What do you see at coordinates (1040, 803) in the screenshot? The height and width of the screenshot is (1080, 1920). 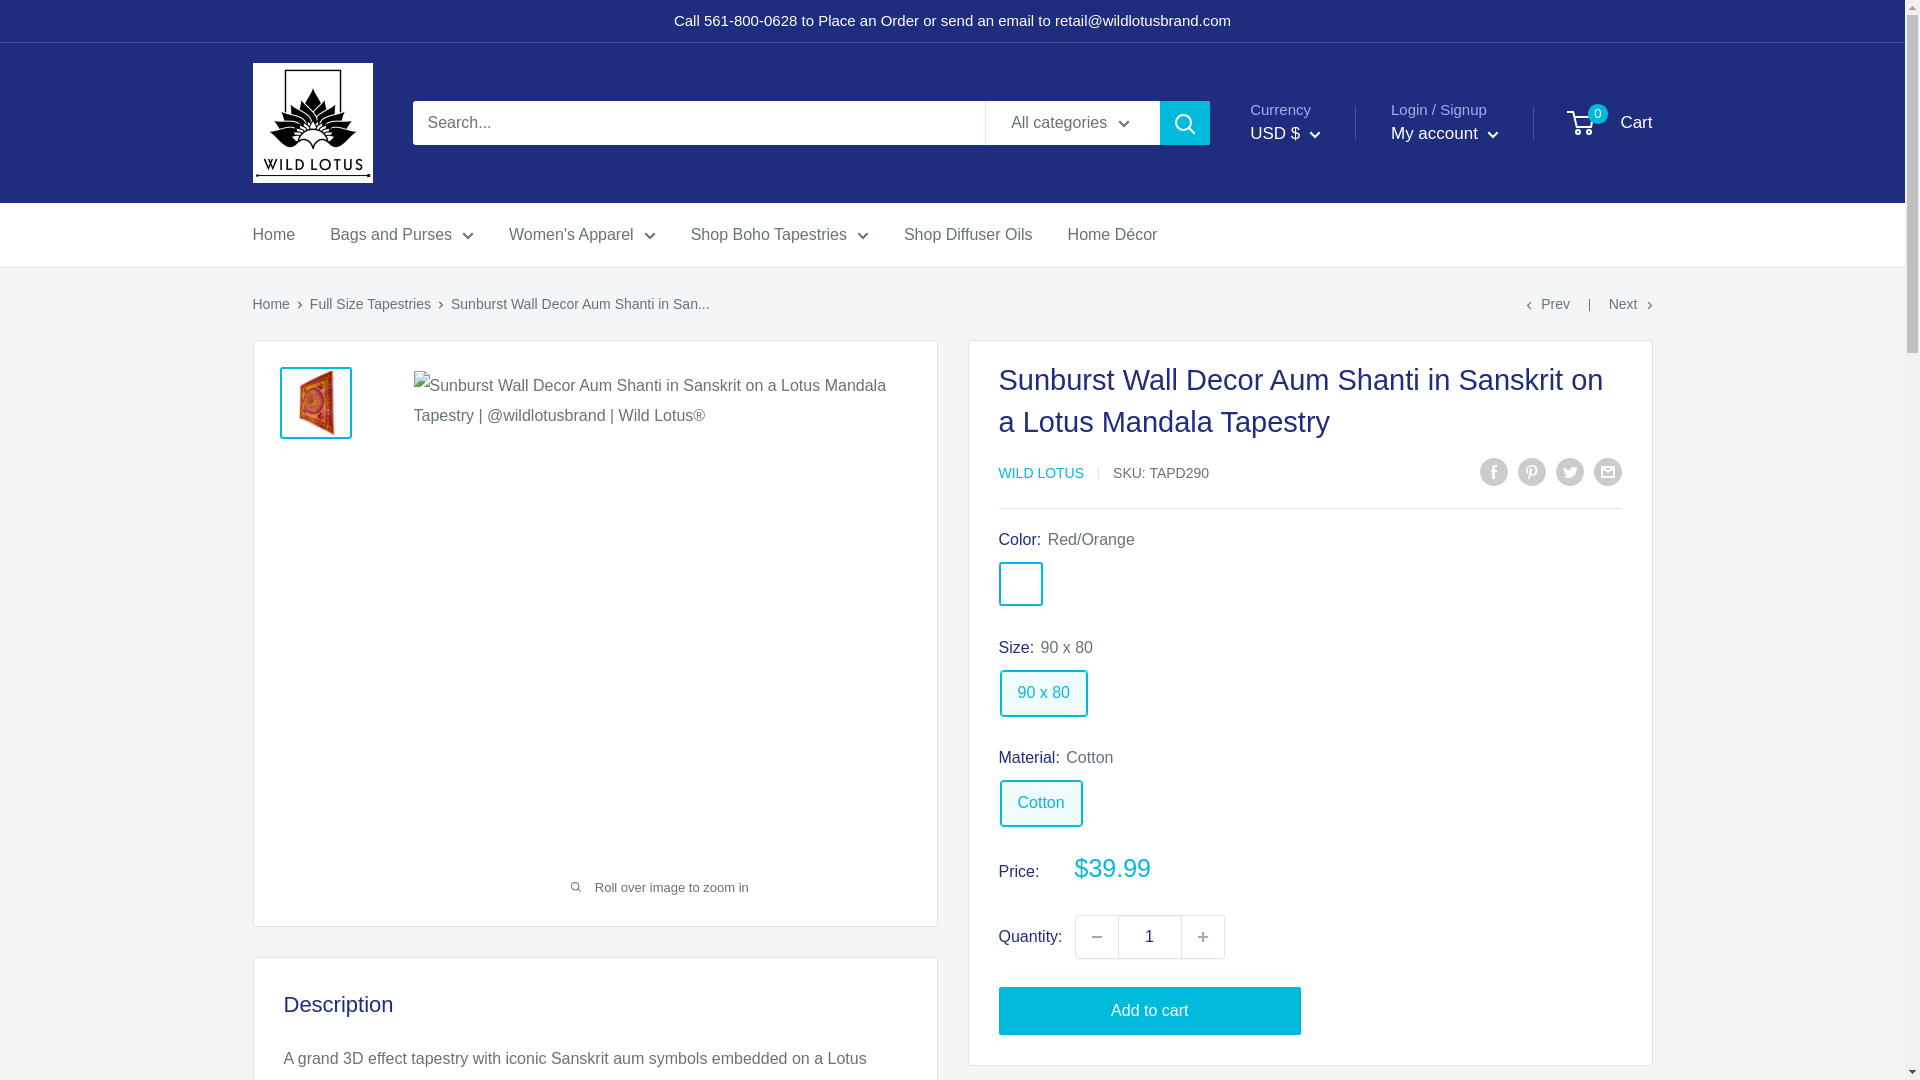 I see `Cotton` at bounding box center [1040, 803].